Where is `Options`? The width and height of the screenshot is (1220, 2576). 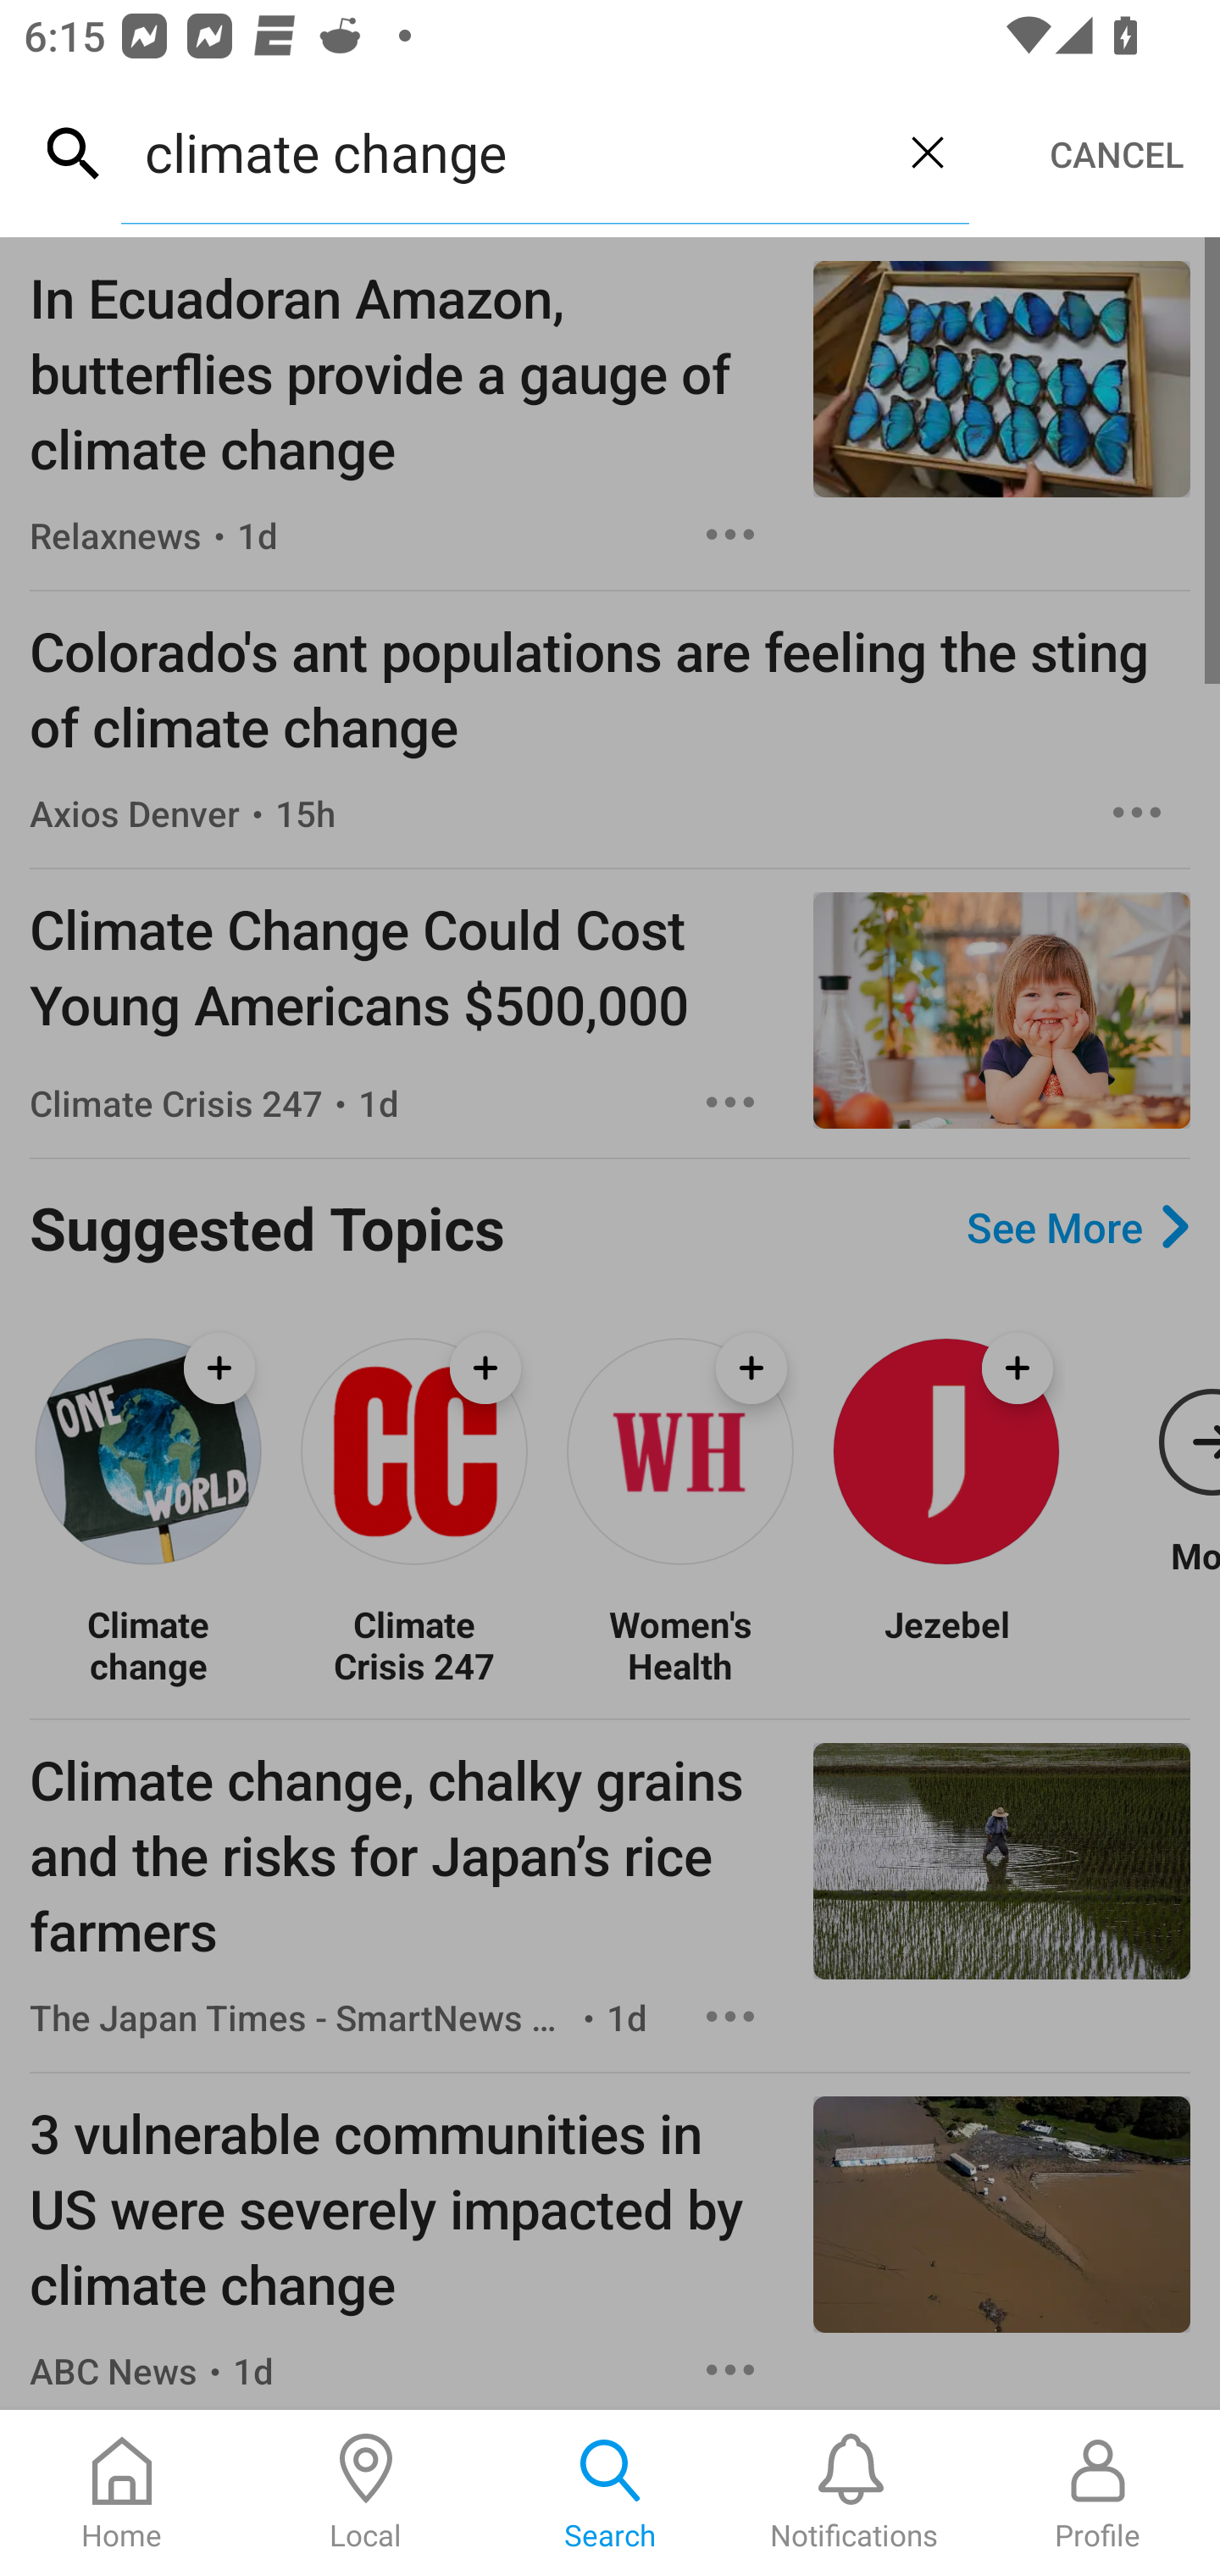
Options is located at coordinates (730, 534).